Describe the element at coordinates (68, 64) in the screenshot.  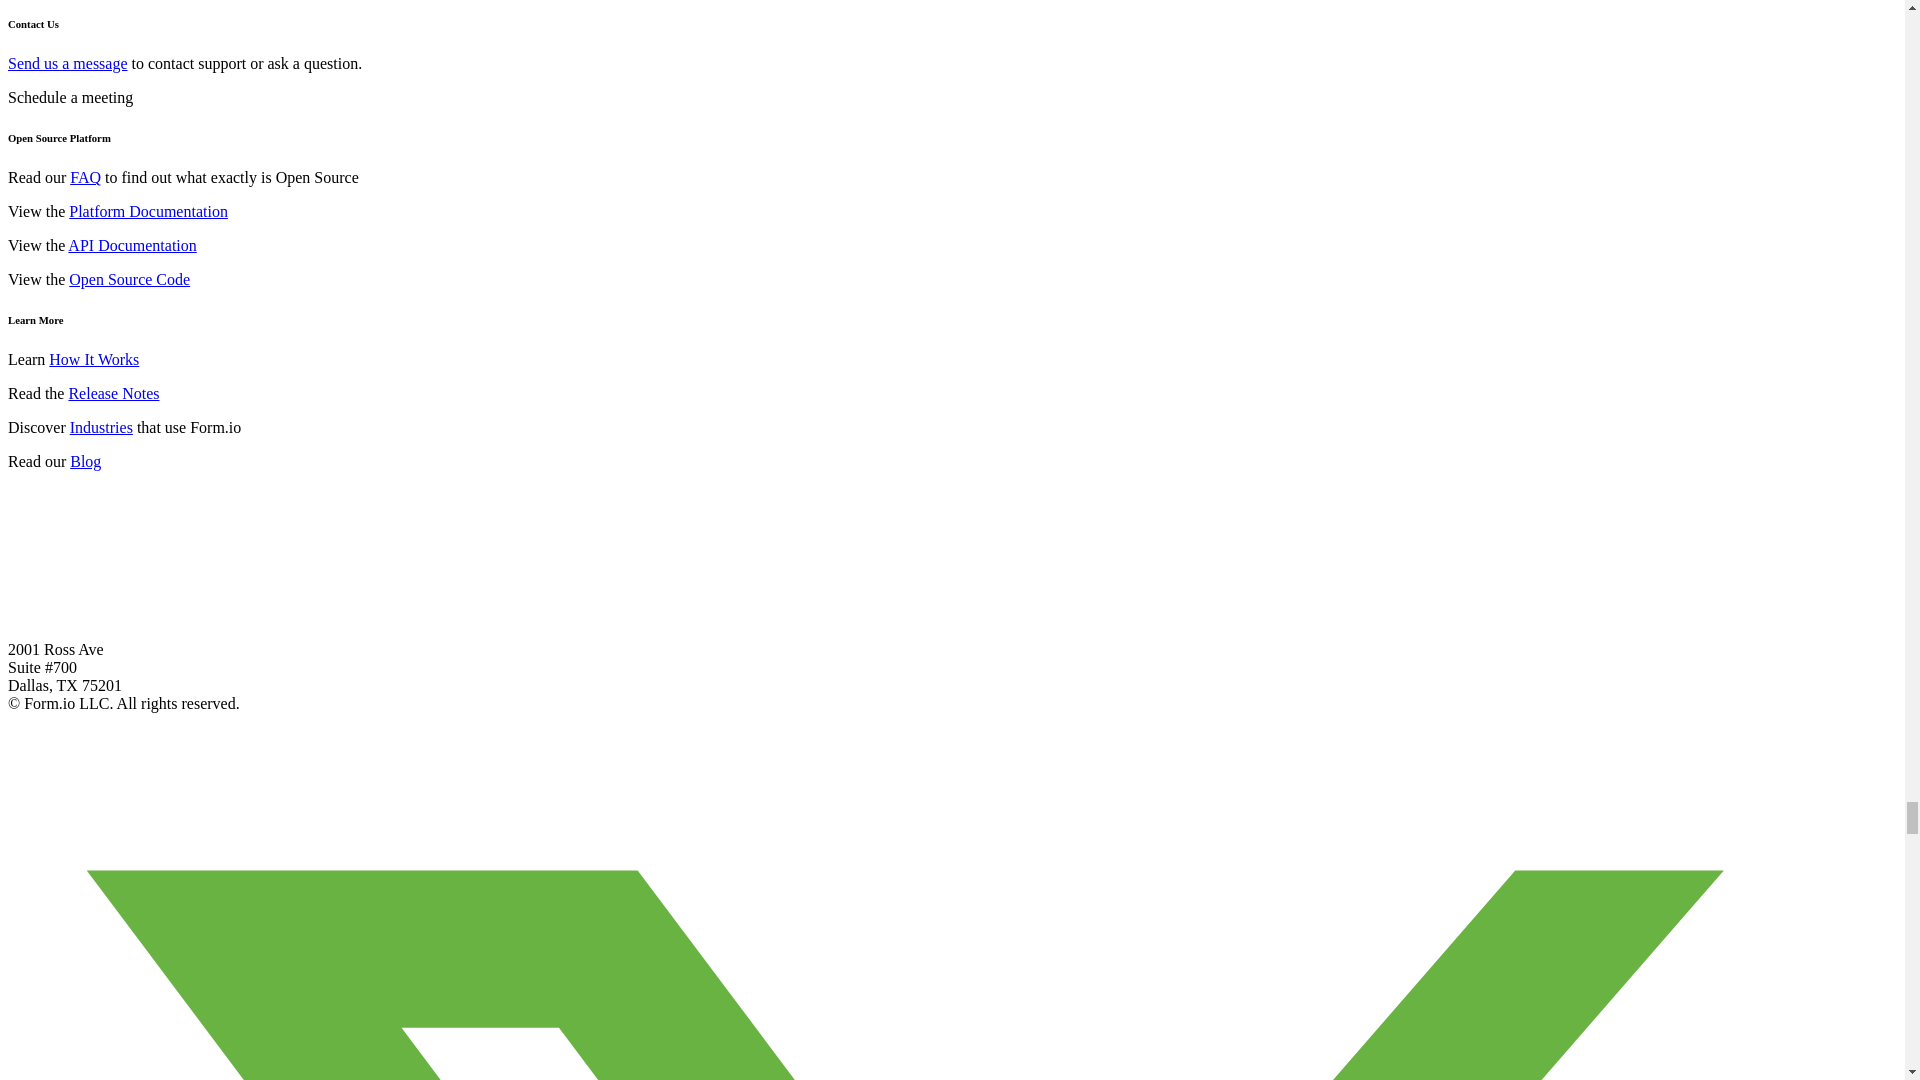
I see `Send us a message` at that location.